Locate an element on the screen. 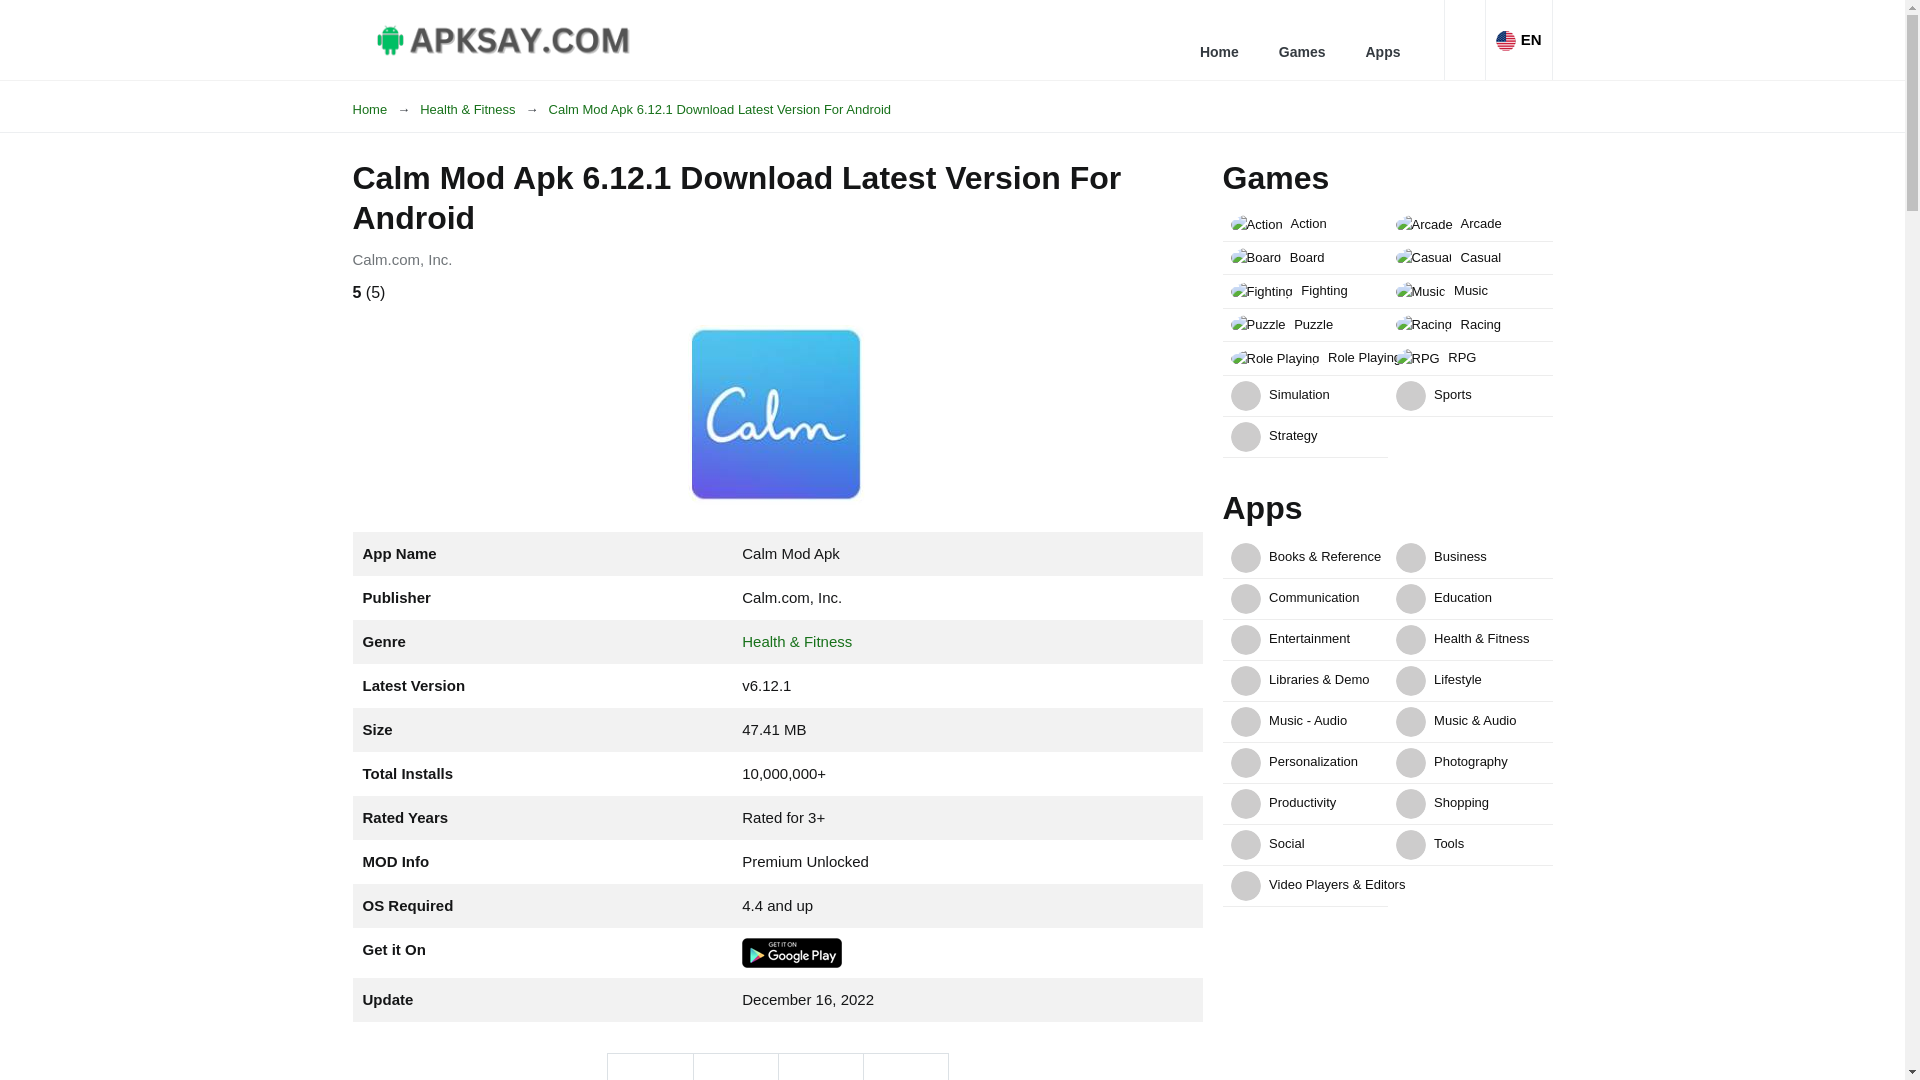 The width and height of the screenshot is (1920, 1080). Home is located at coordinates (1220, 40).